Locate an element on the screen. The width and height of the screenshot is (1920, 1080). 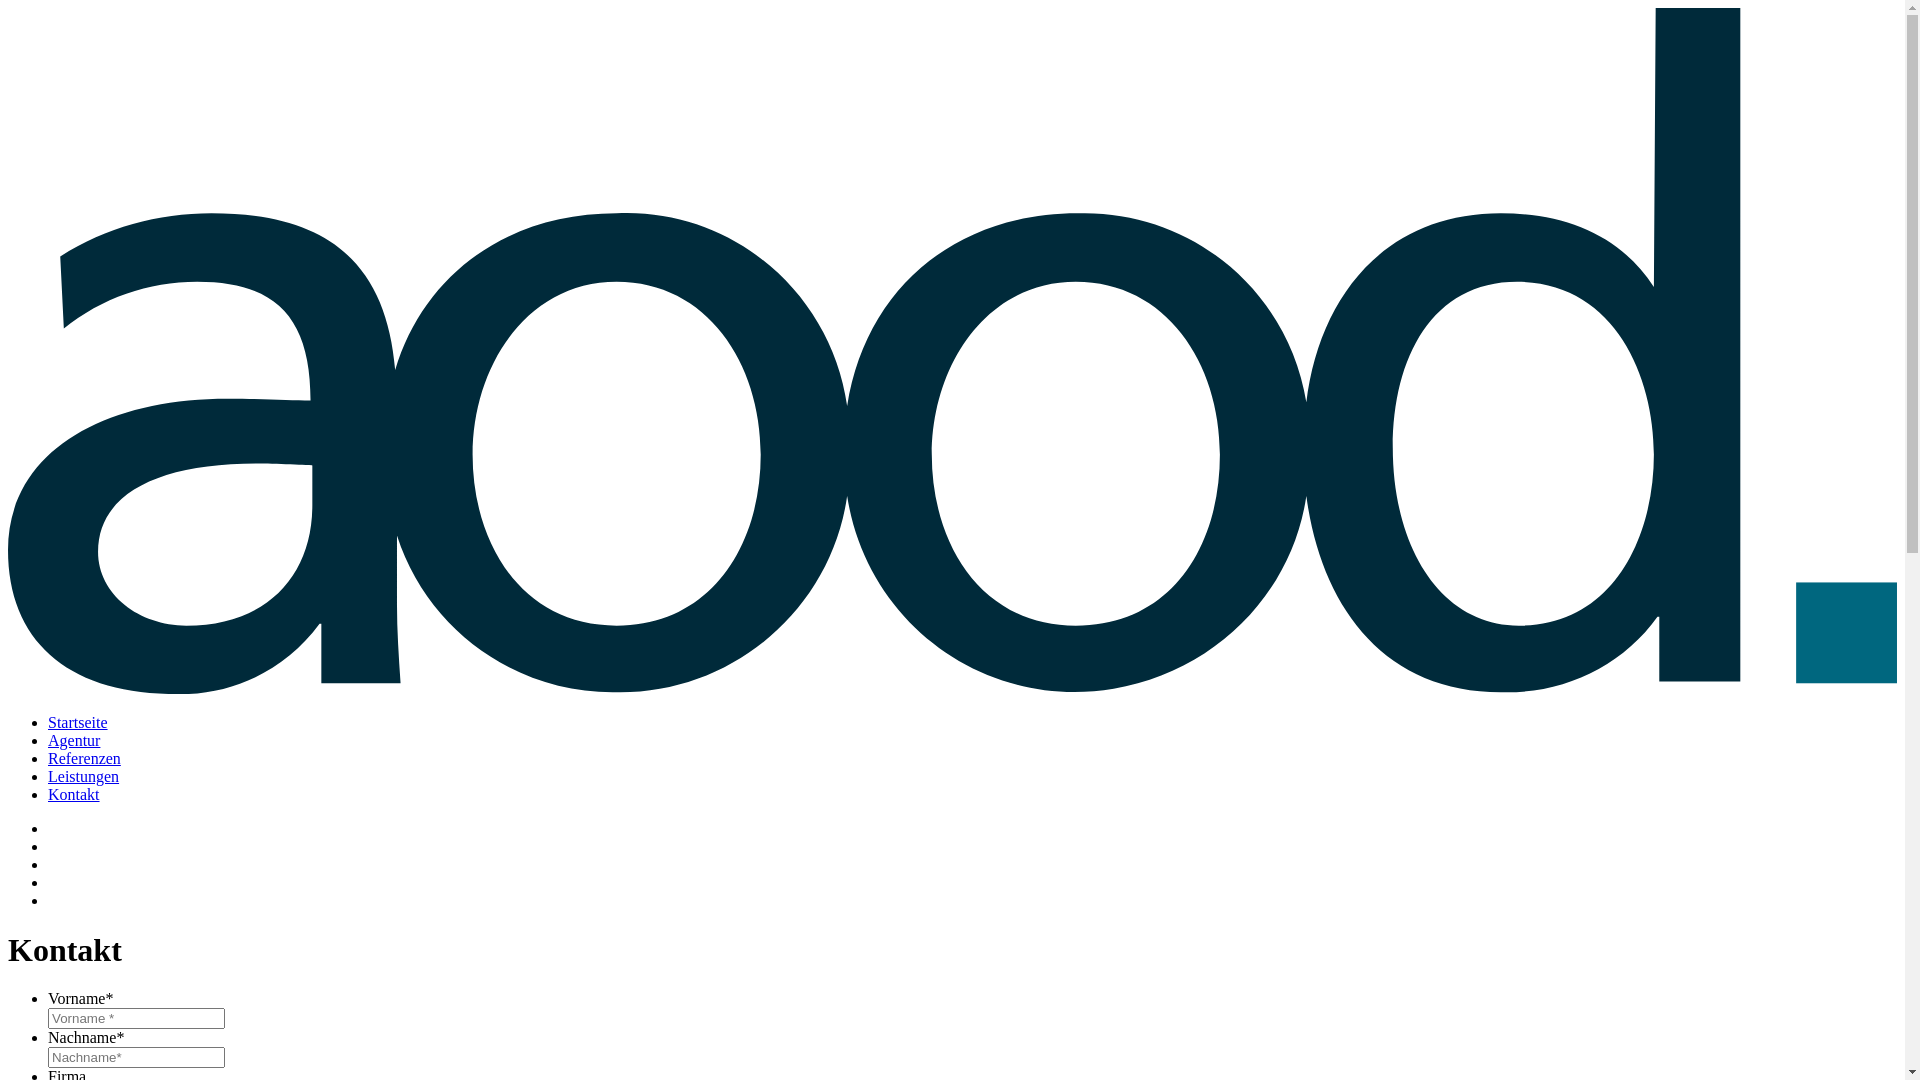
Agentur is located at coordinates (74, 740).